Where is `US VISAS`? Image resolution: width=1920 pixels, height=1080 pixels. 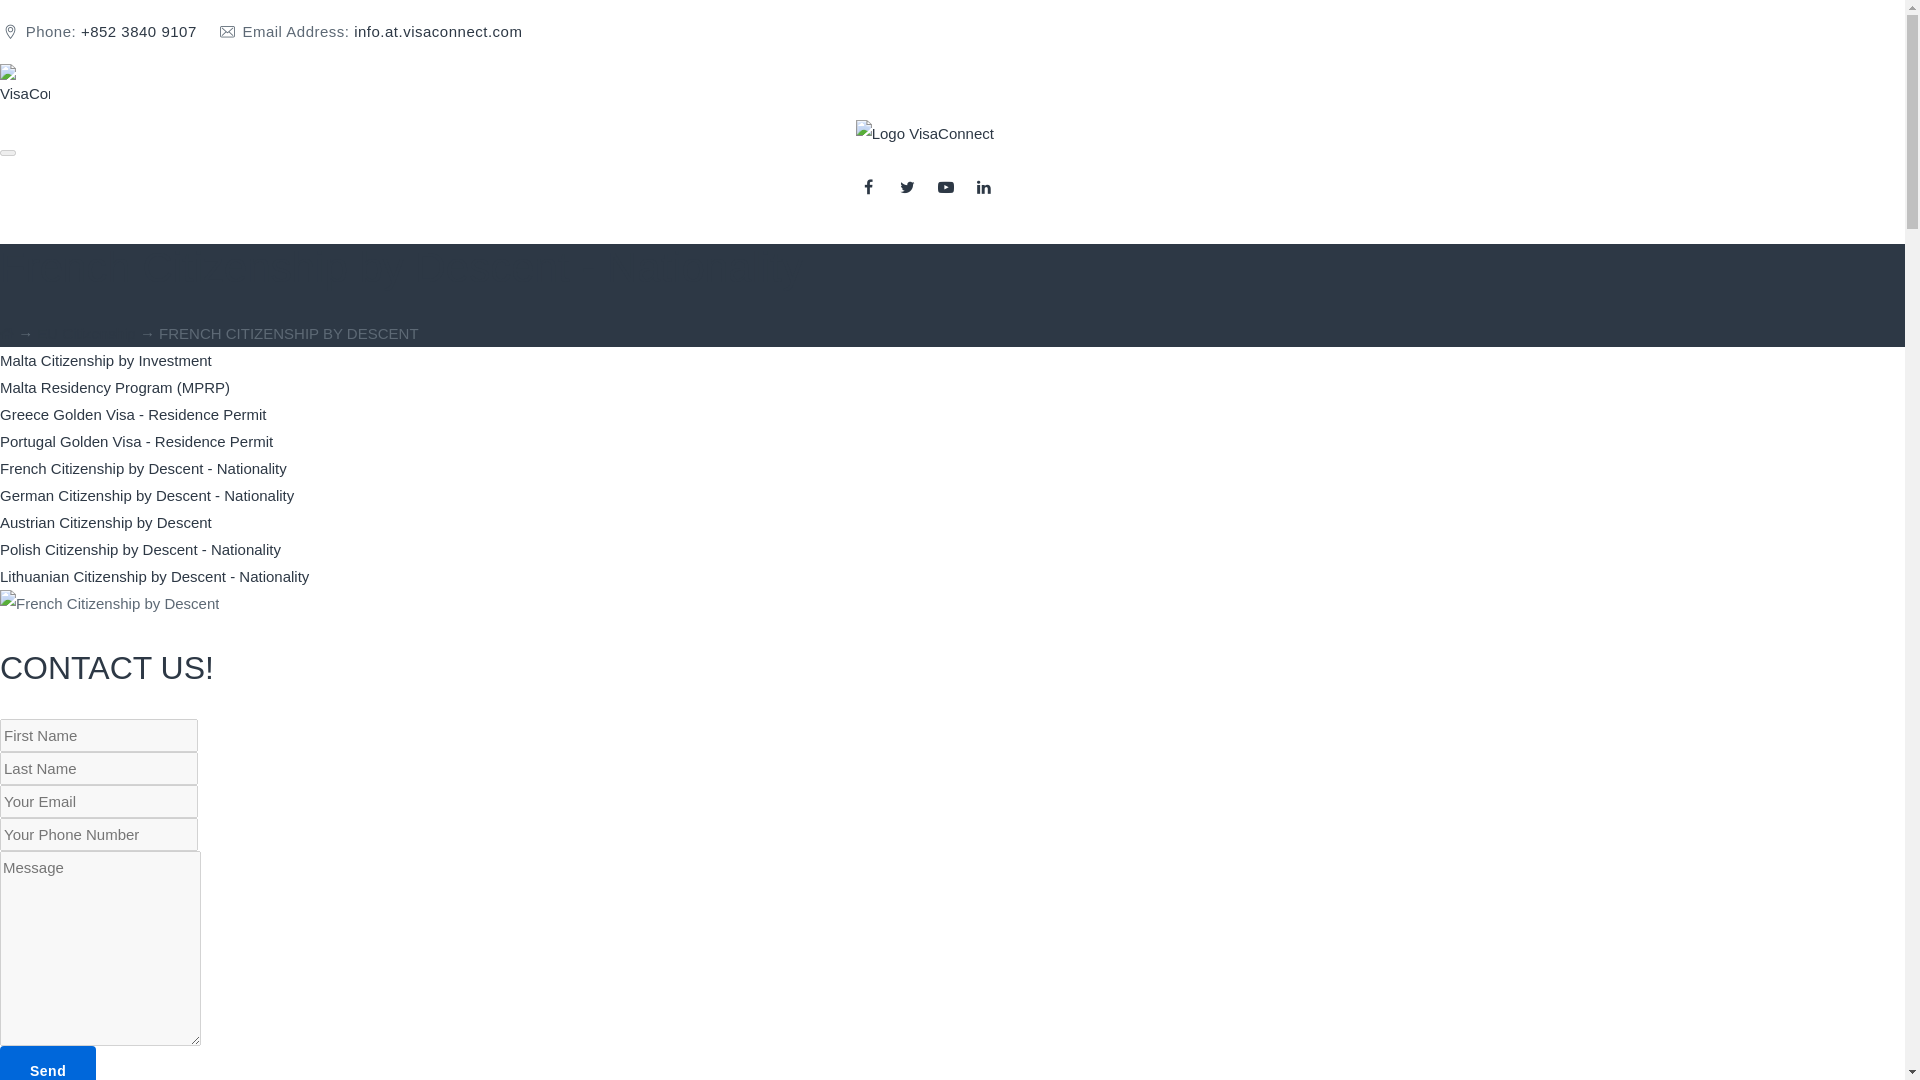
US VISAS is located at coordinates (536, 198).